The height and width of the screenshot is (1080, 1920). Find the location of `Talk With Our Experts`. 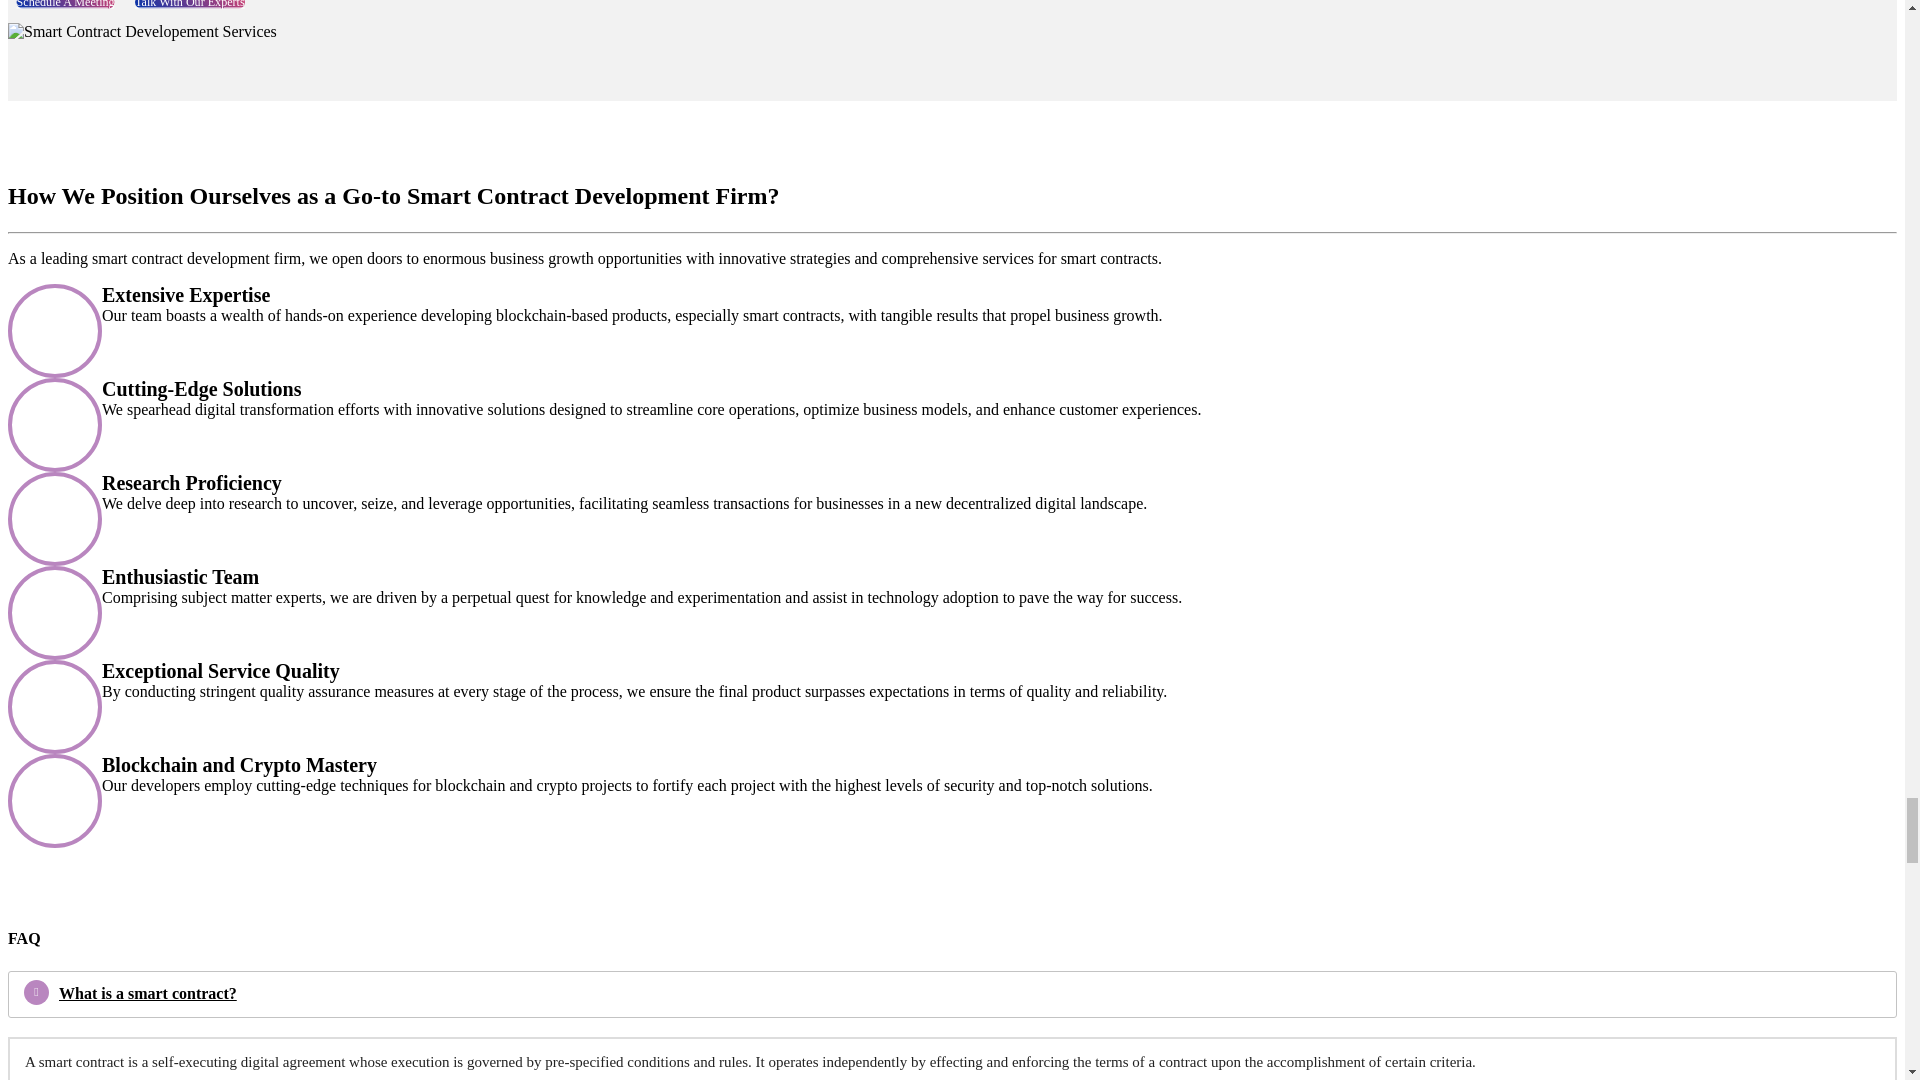

Talk With Our Experts is located at coordinates (184, 3).